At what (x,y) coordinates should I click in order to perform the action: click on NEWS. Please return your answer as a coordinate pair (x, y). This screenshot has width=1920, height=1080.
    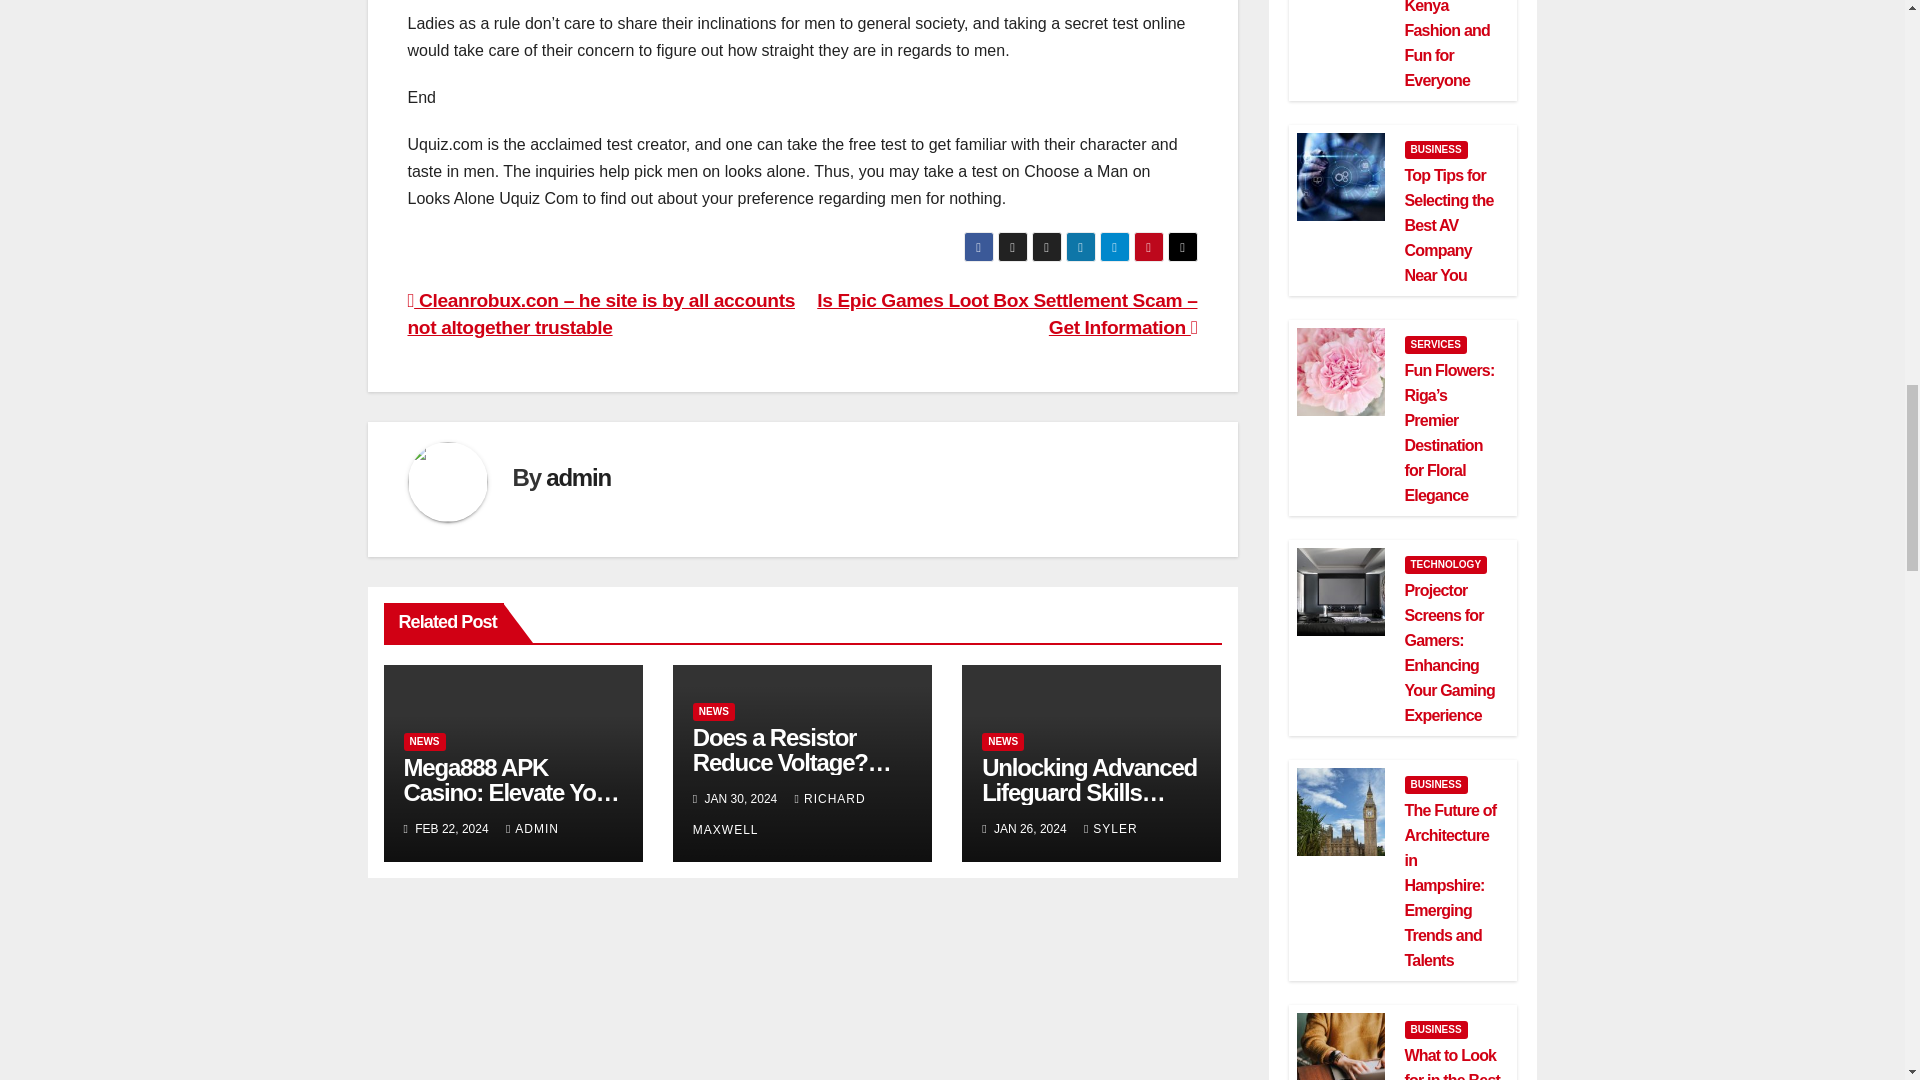
    Looking at the image, I should click on (714, 712).